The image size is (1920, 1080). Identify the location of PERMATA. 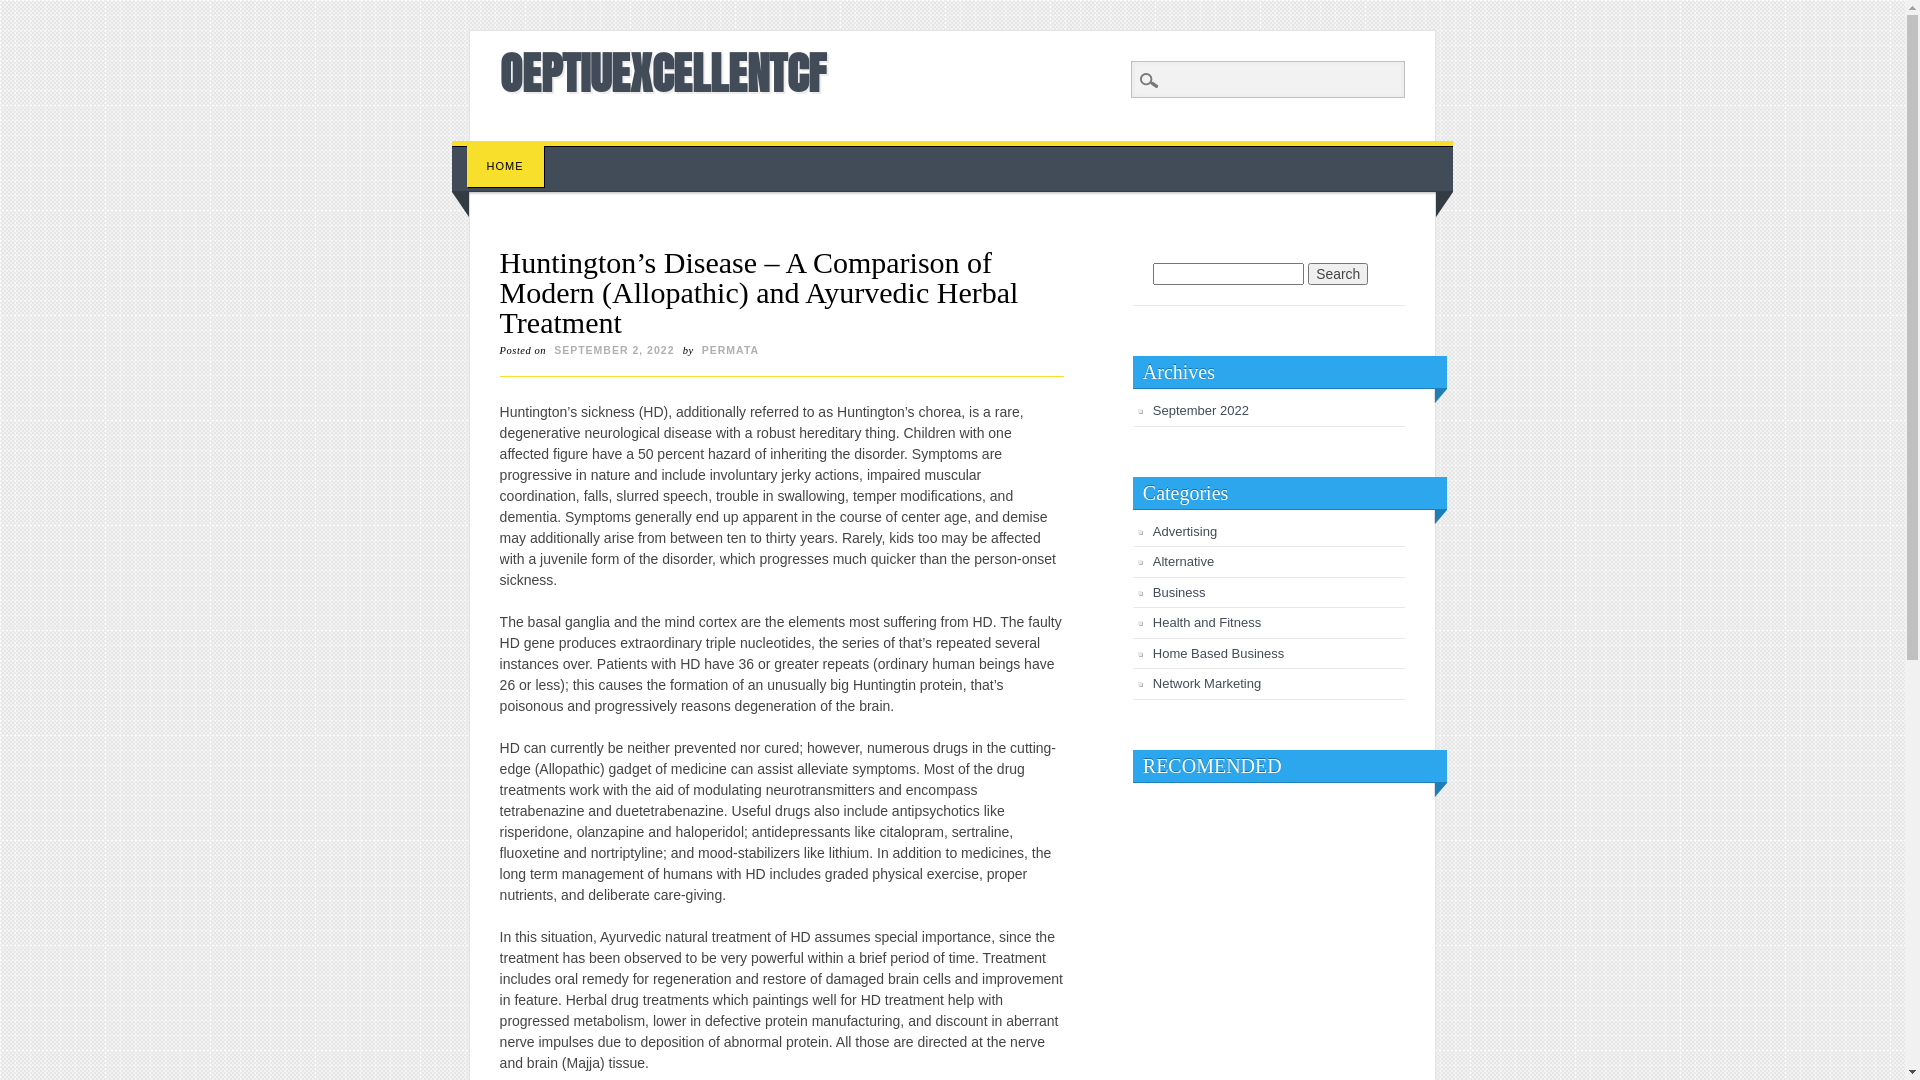
(730, 350).